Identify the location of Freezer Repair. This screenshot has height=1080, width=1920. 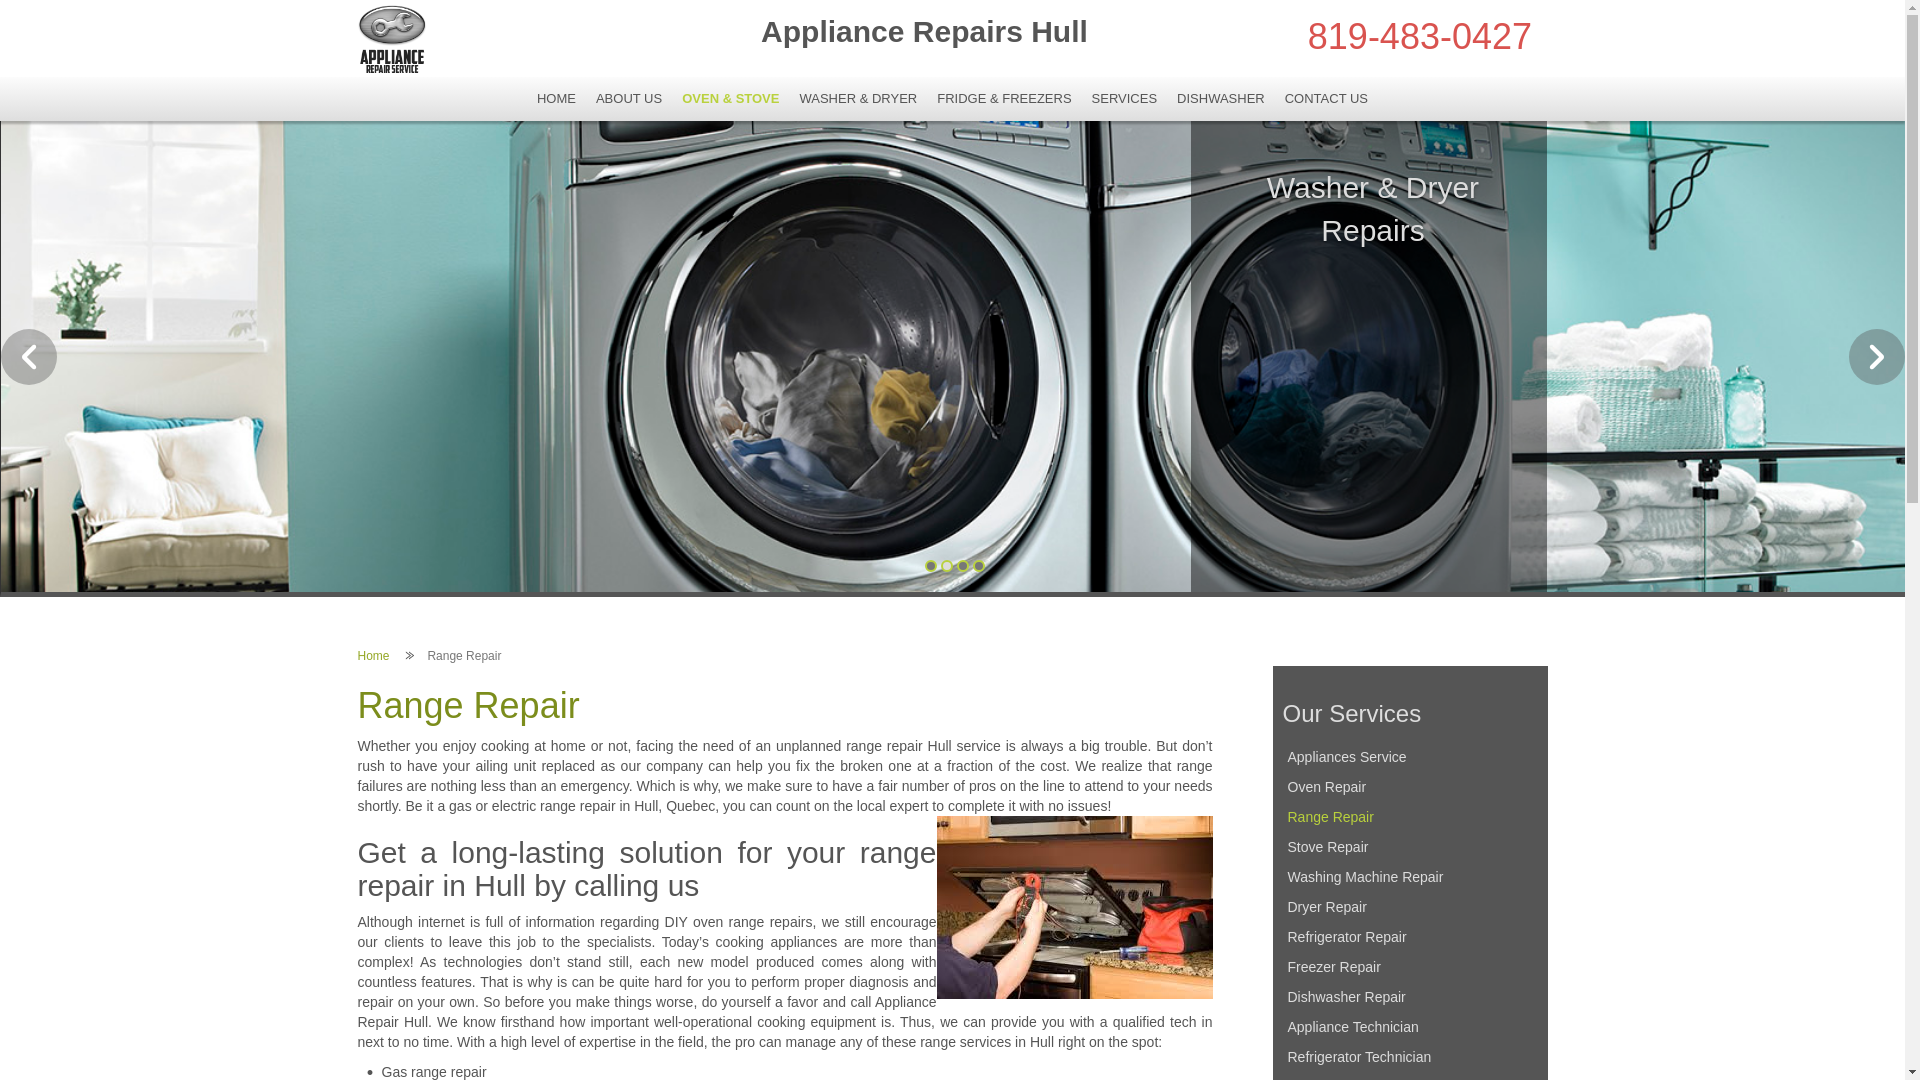
(1410, 967).